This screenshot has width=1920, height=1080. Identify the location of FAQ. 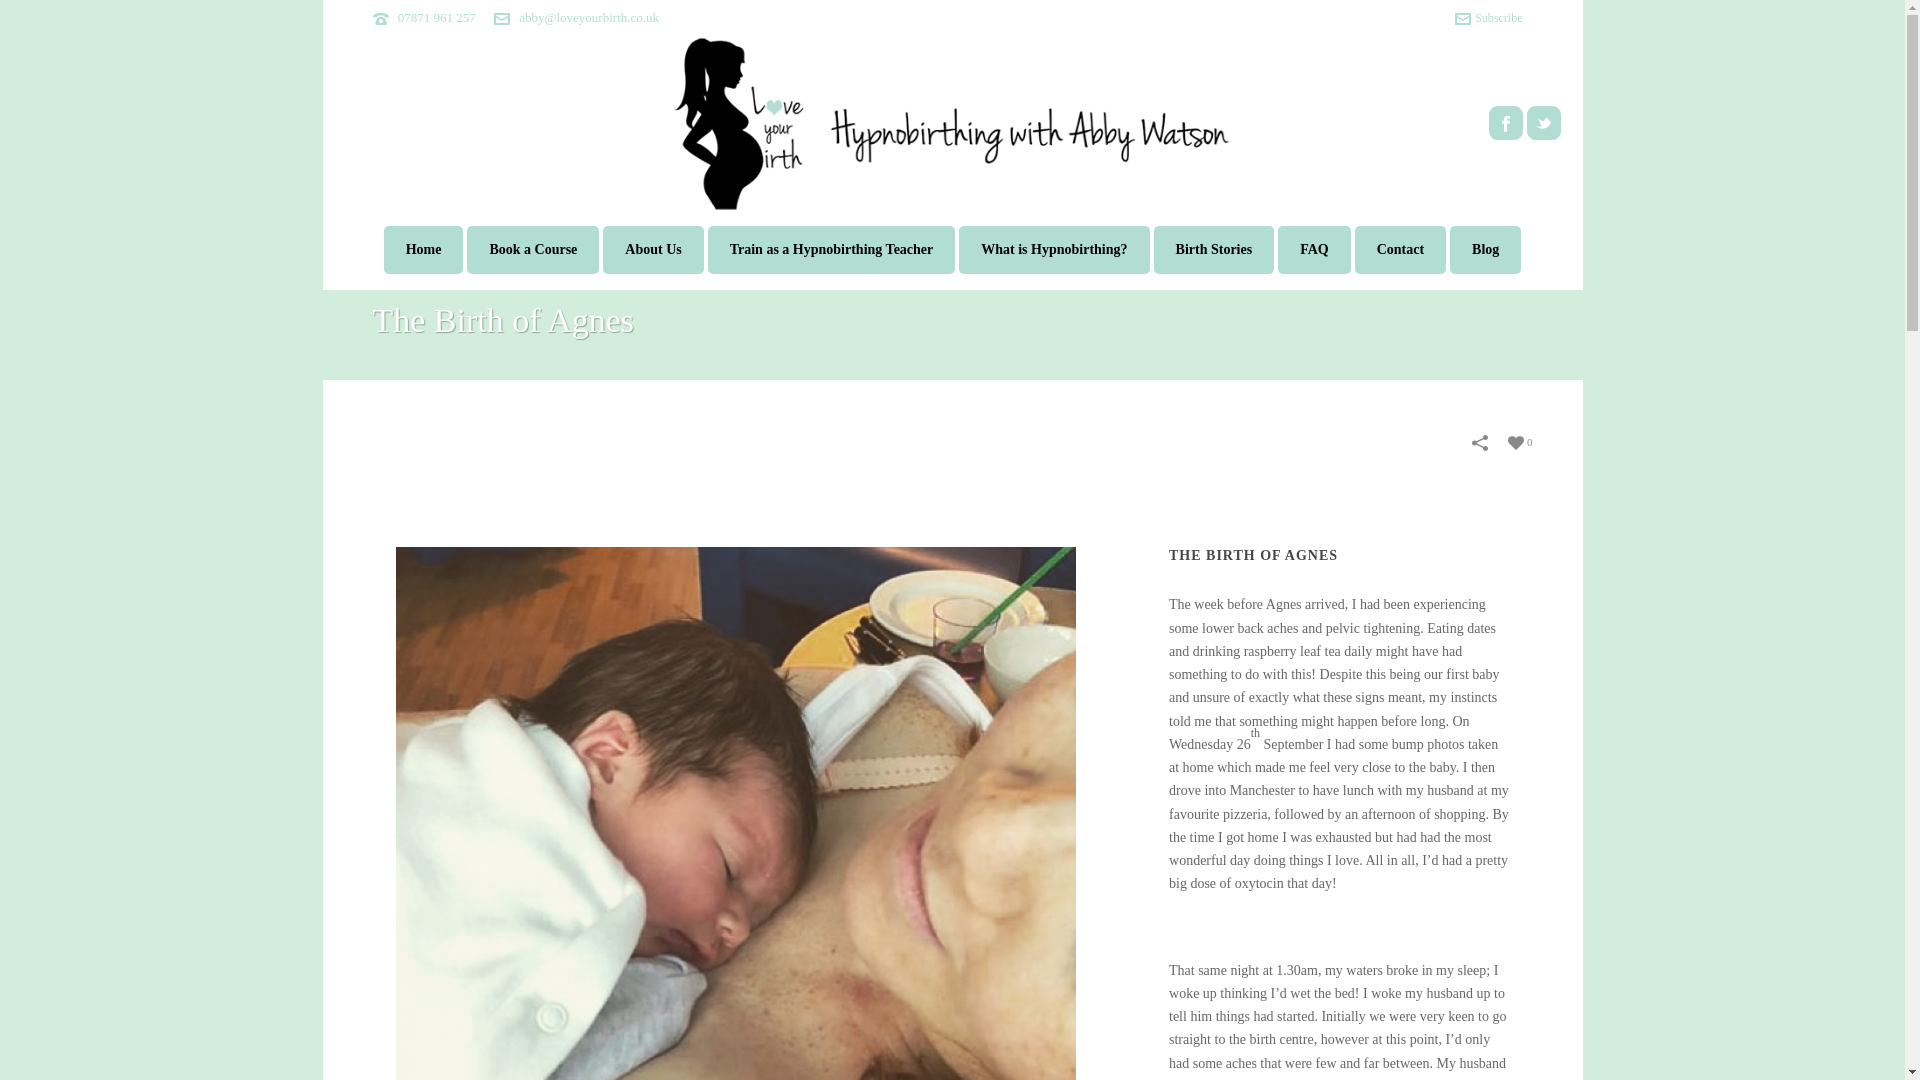
(1314, 250).